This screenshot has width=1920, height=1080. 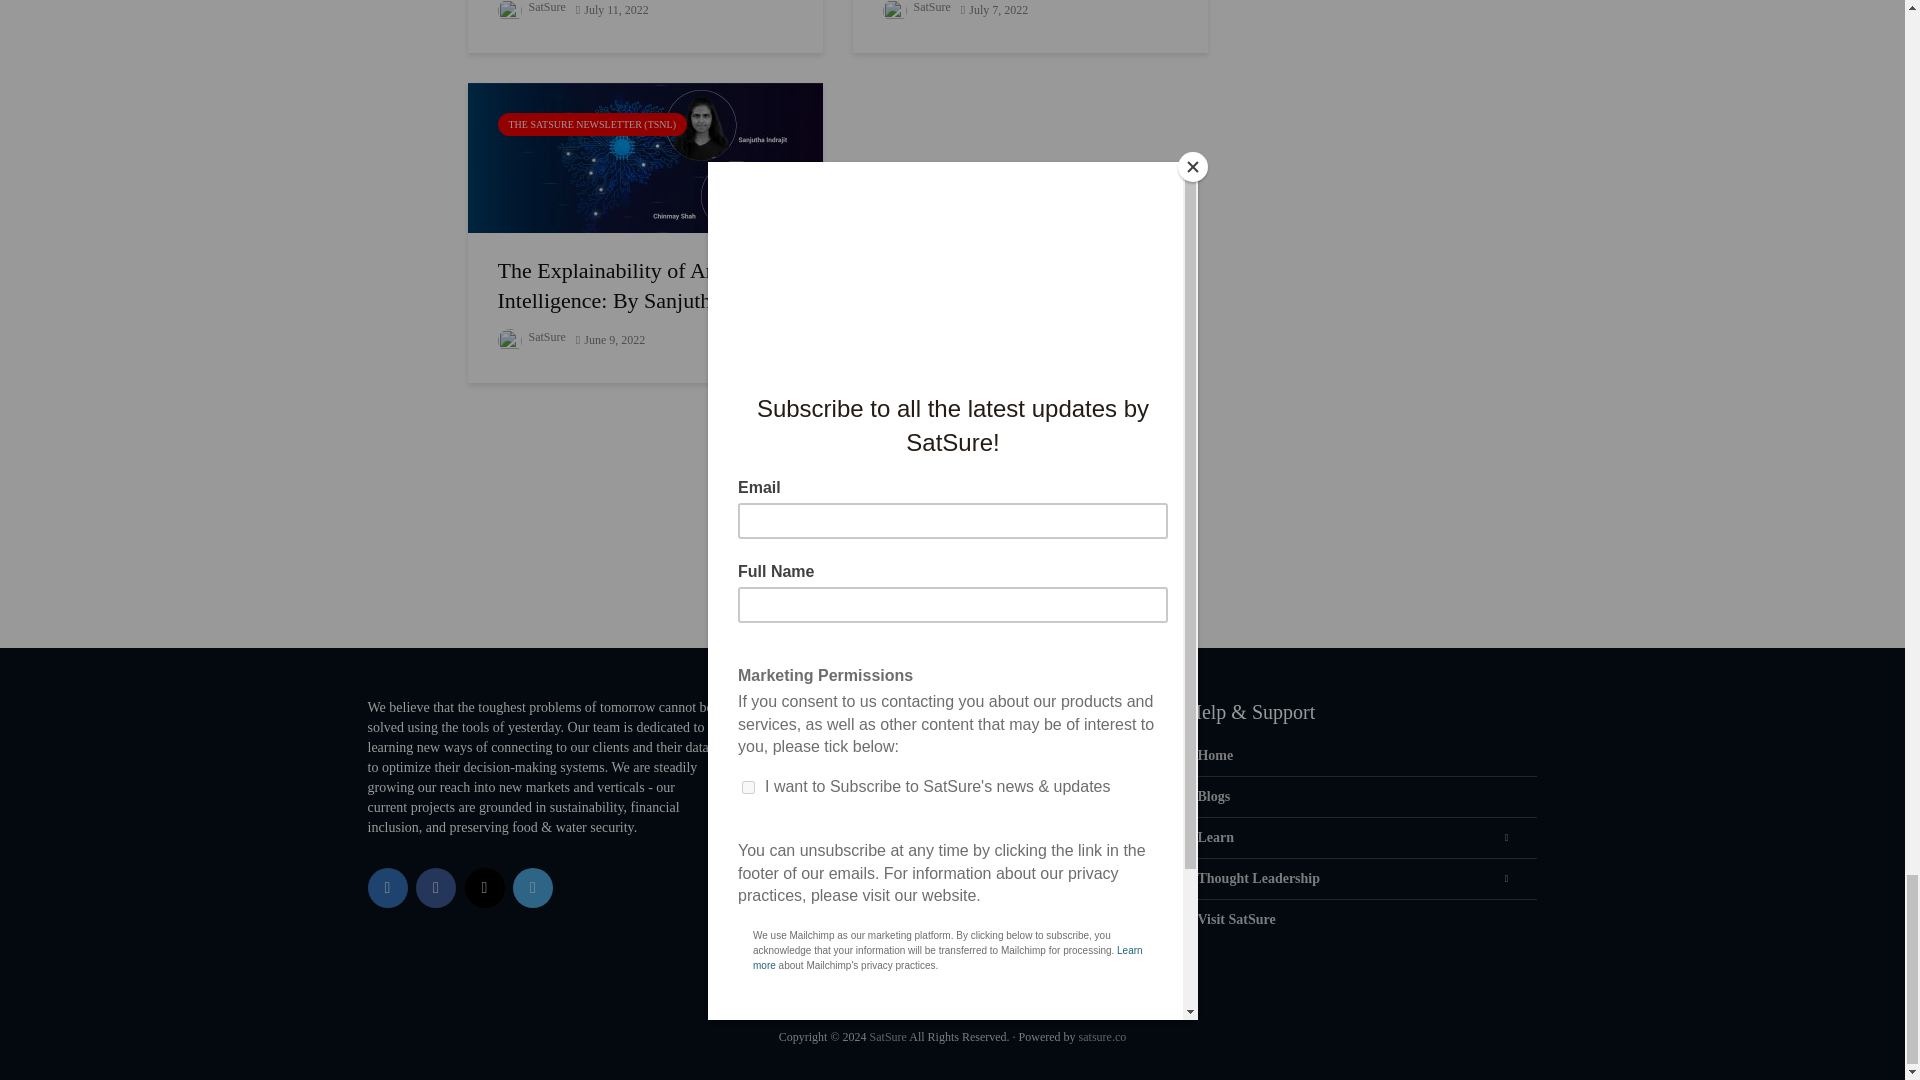 I want to click on Instagram, so click(x=484, y=888).